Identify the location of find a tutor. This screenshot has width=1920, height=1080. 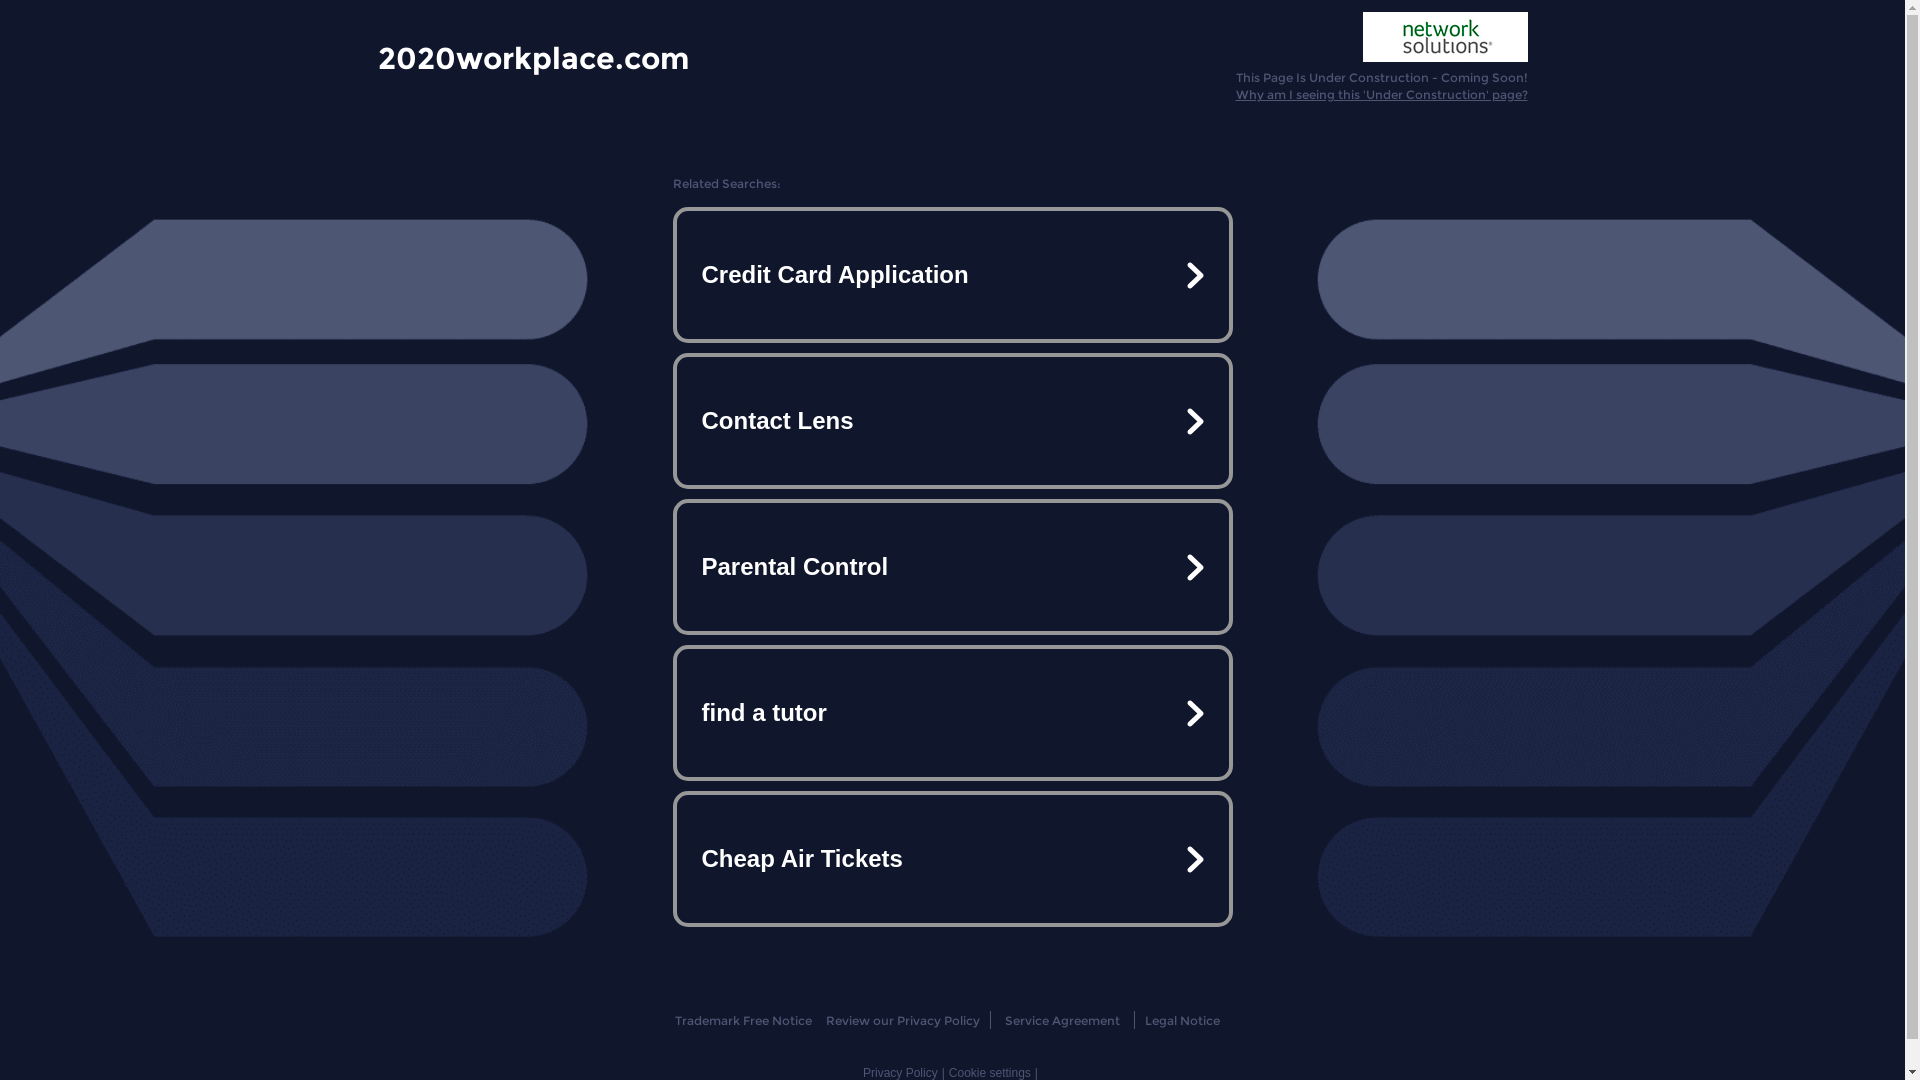
(952, 713).